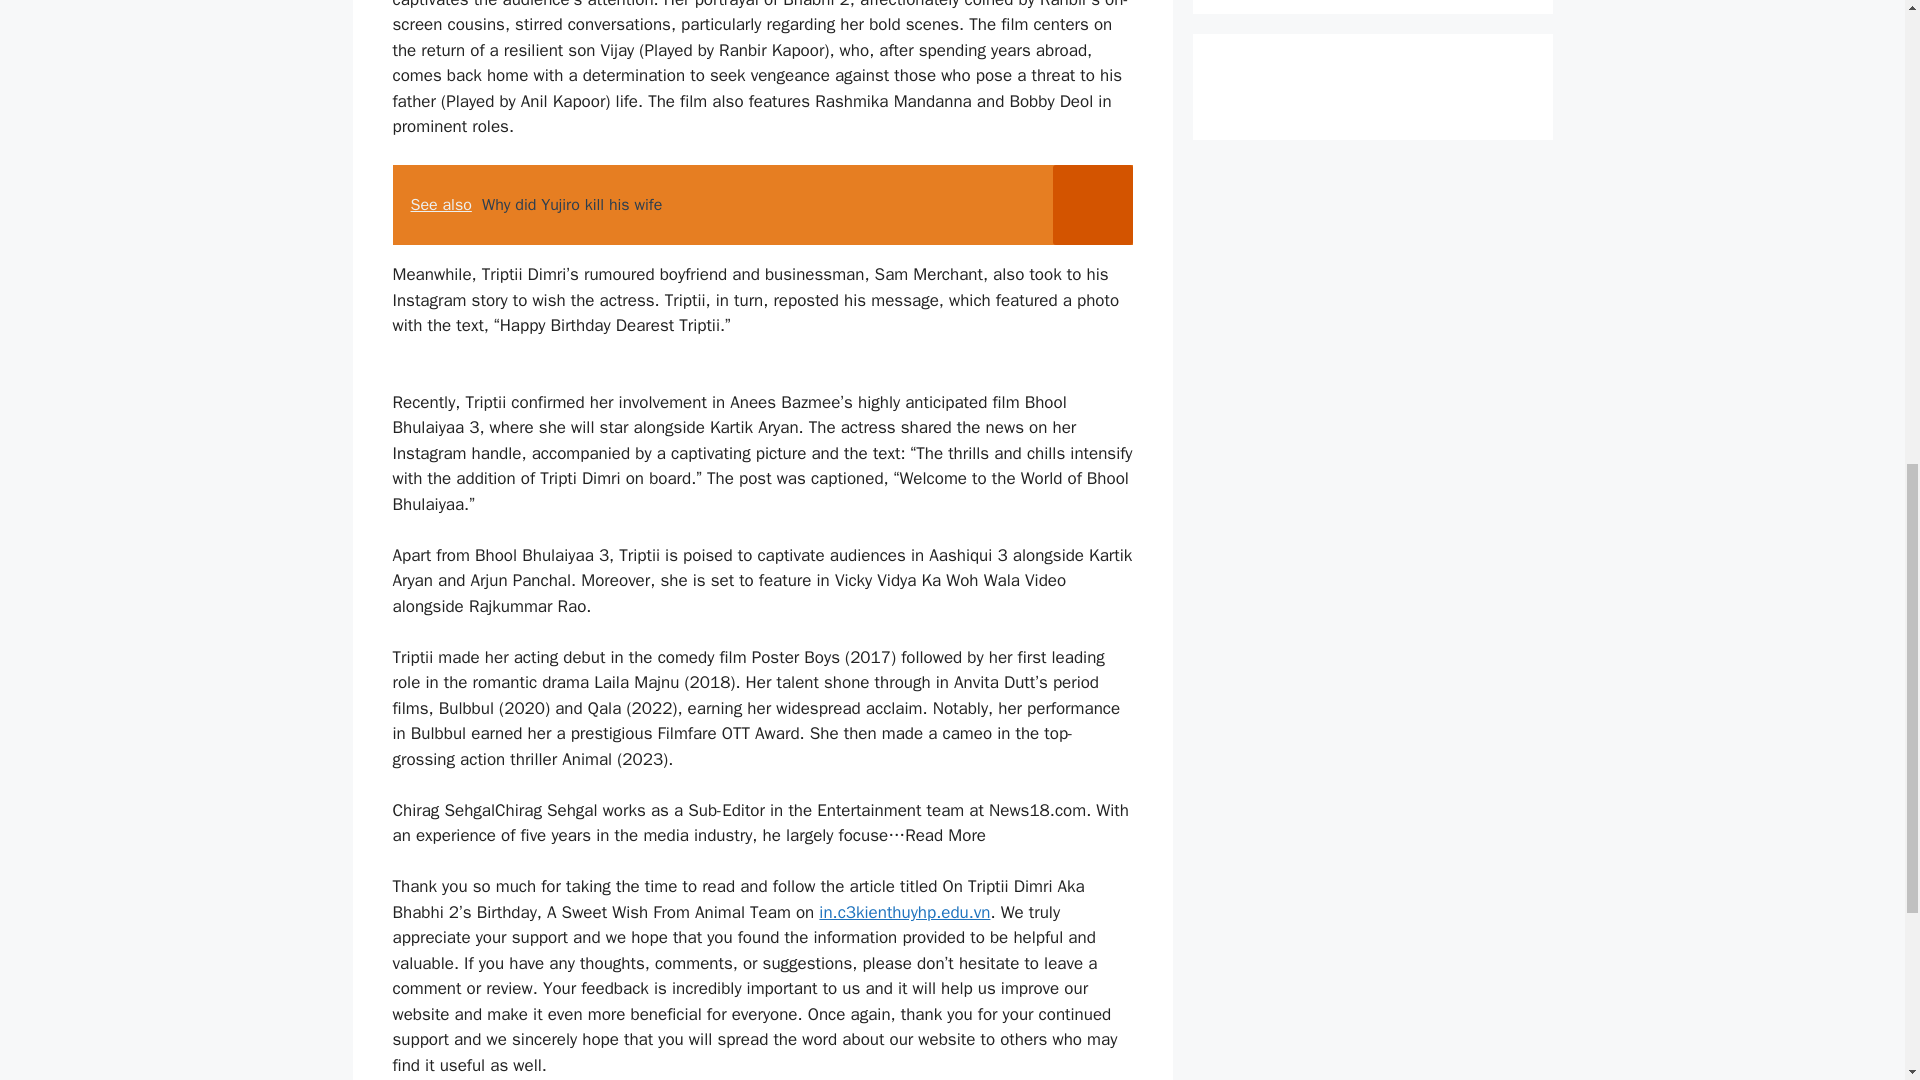  Describe the element at coordinates (762, 205) in the screenshot. I see `See also  Why did Yujiro kill his wife` at that location.